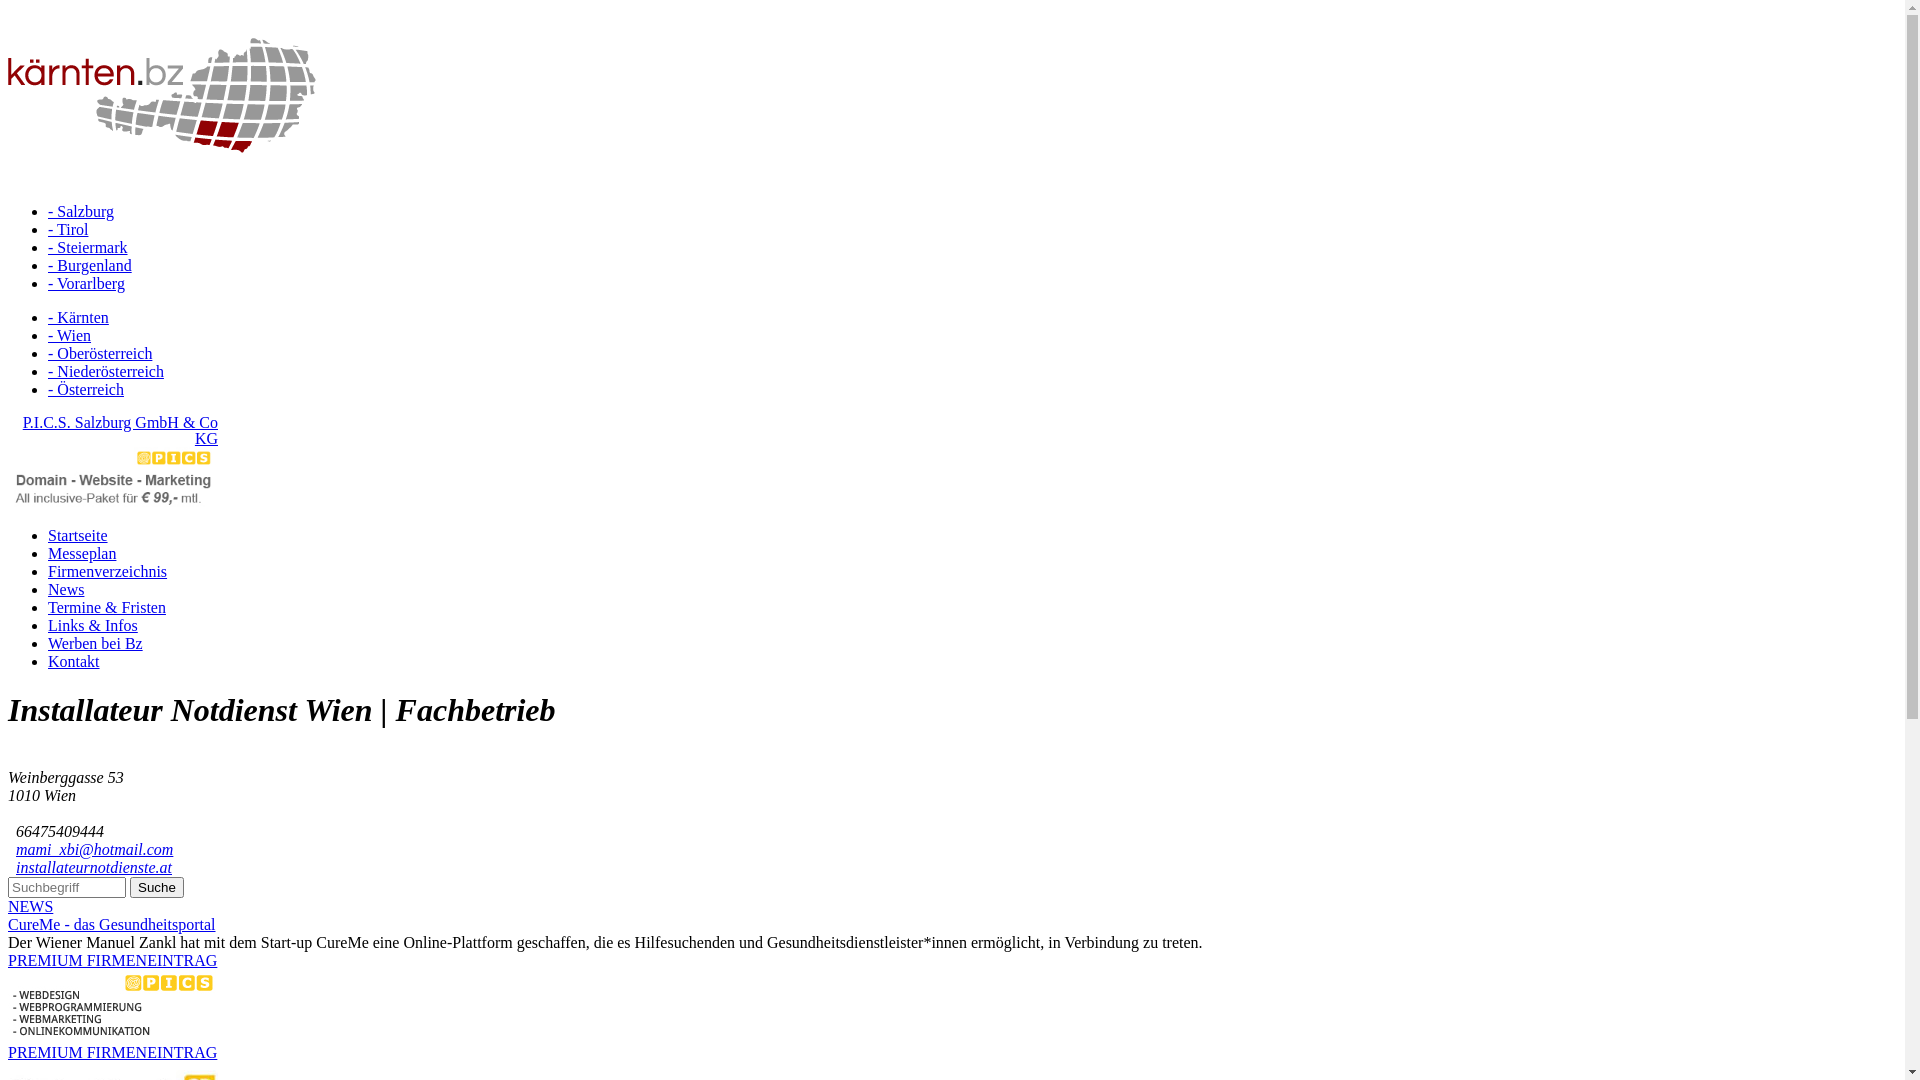  I want to click on Firmenverzeichnis, so click(108, 572).